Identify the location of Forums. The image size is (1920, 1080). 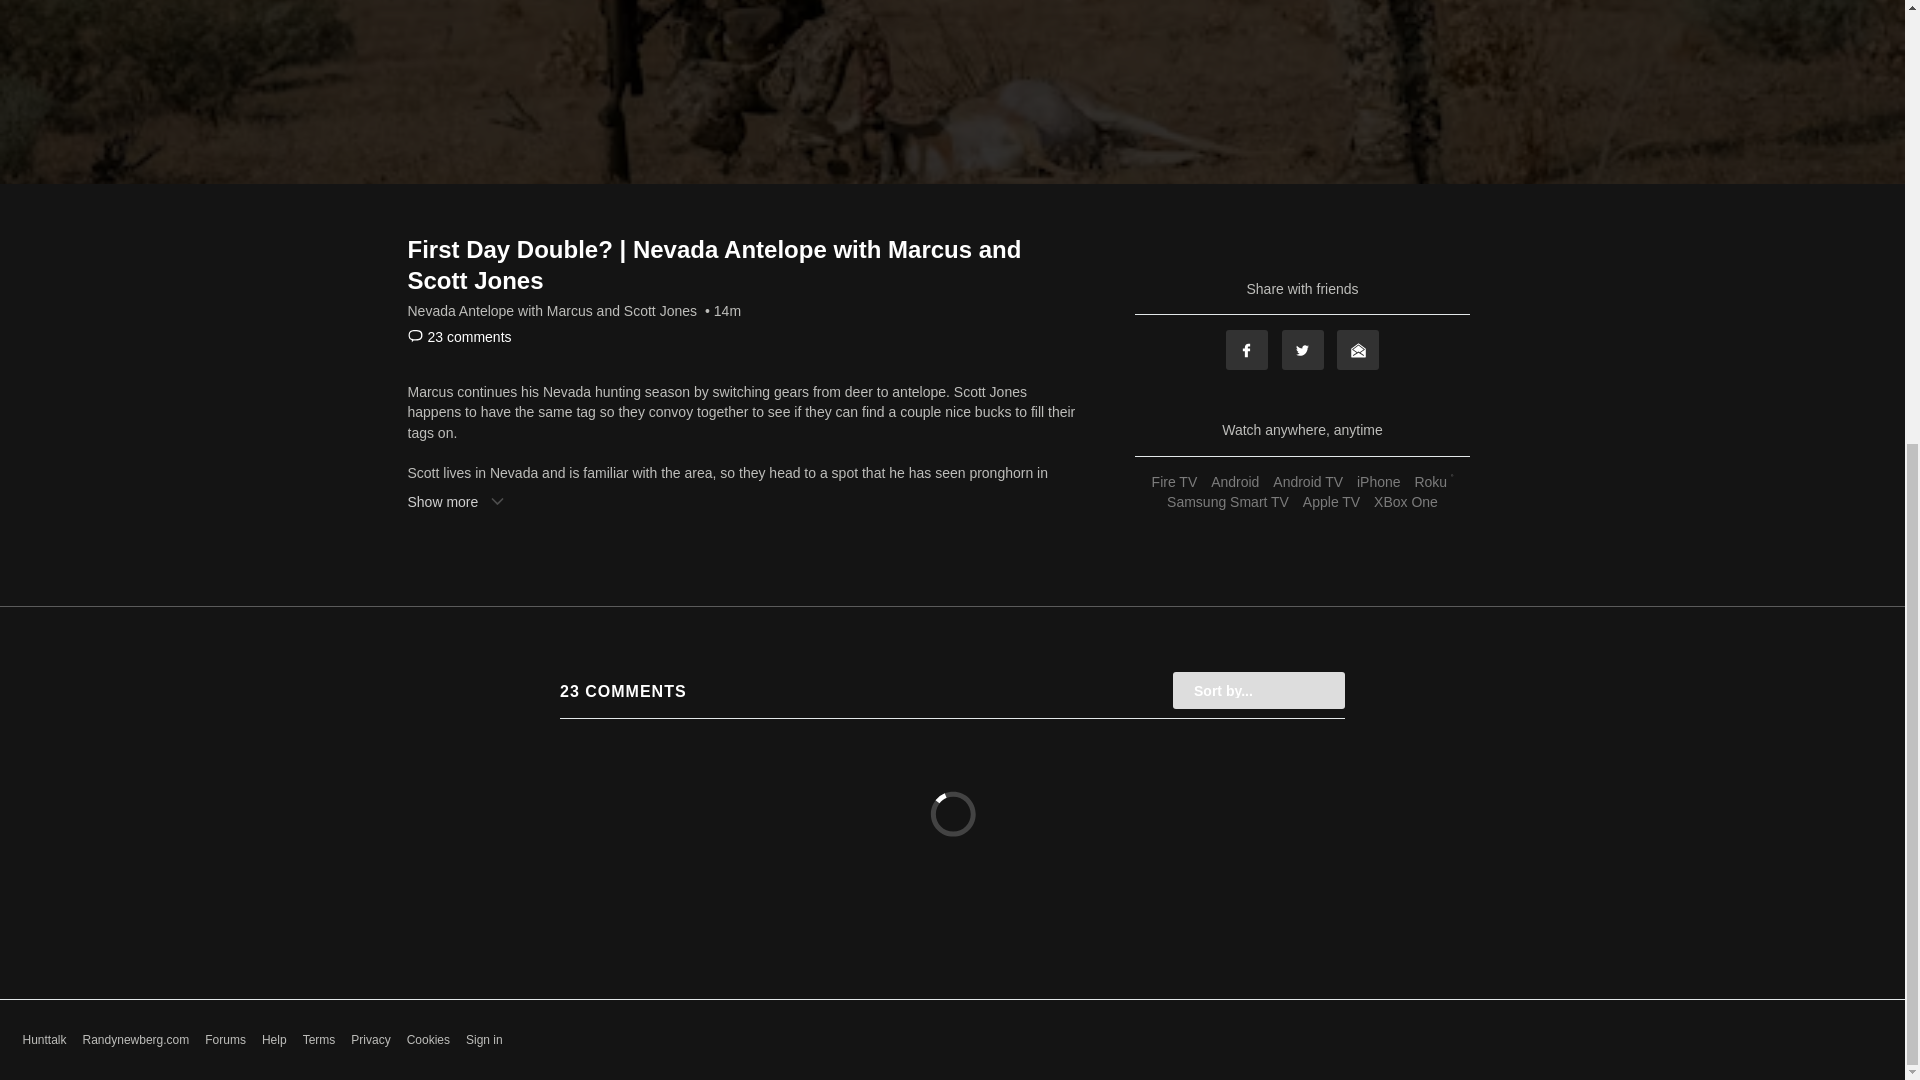
(225, 1040).